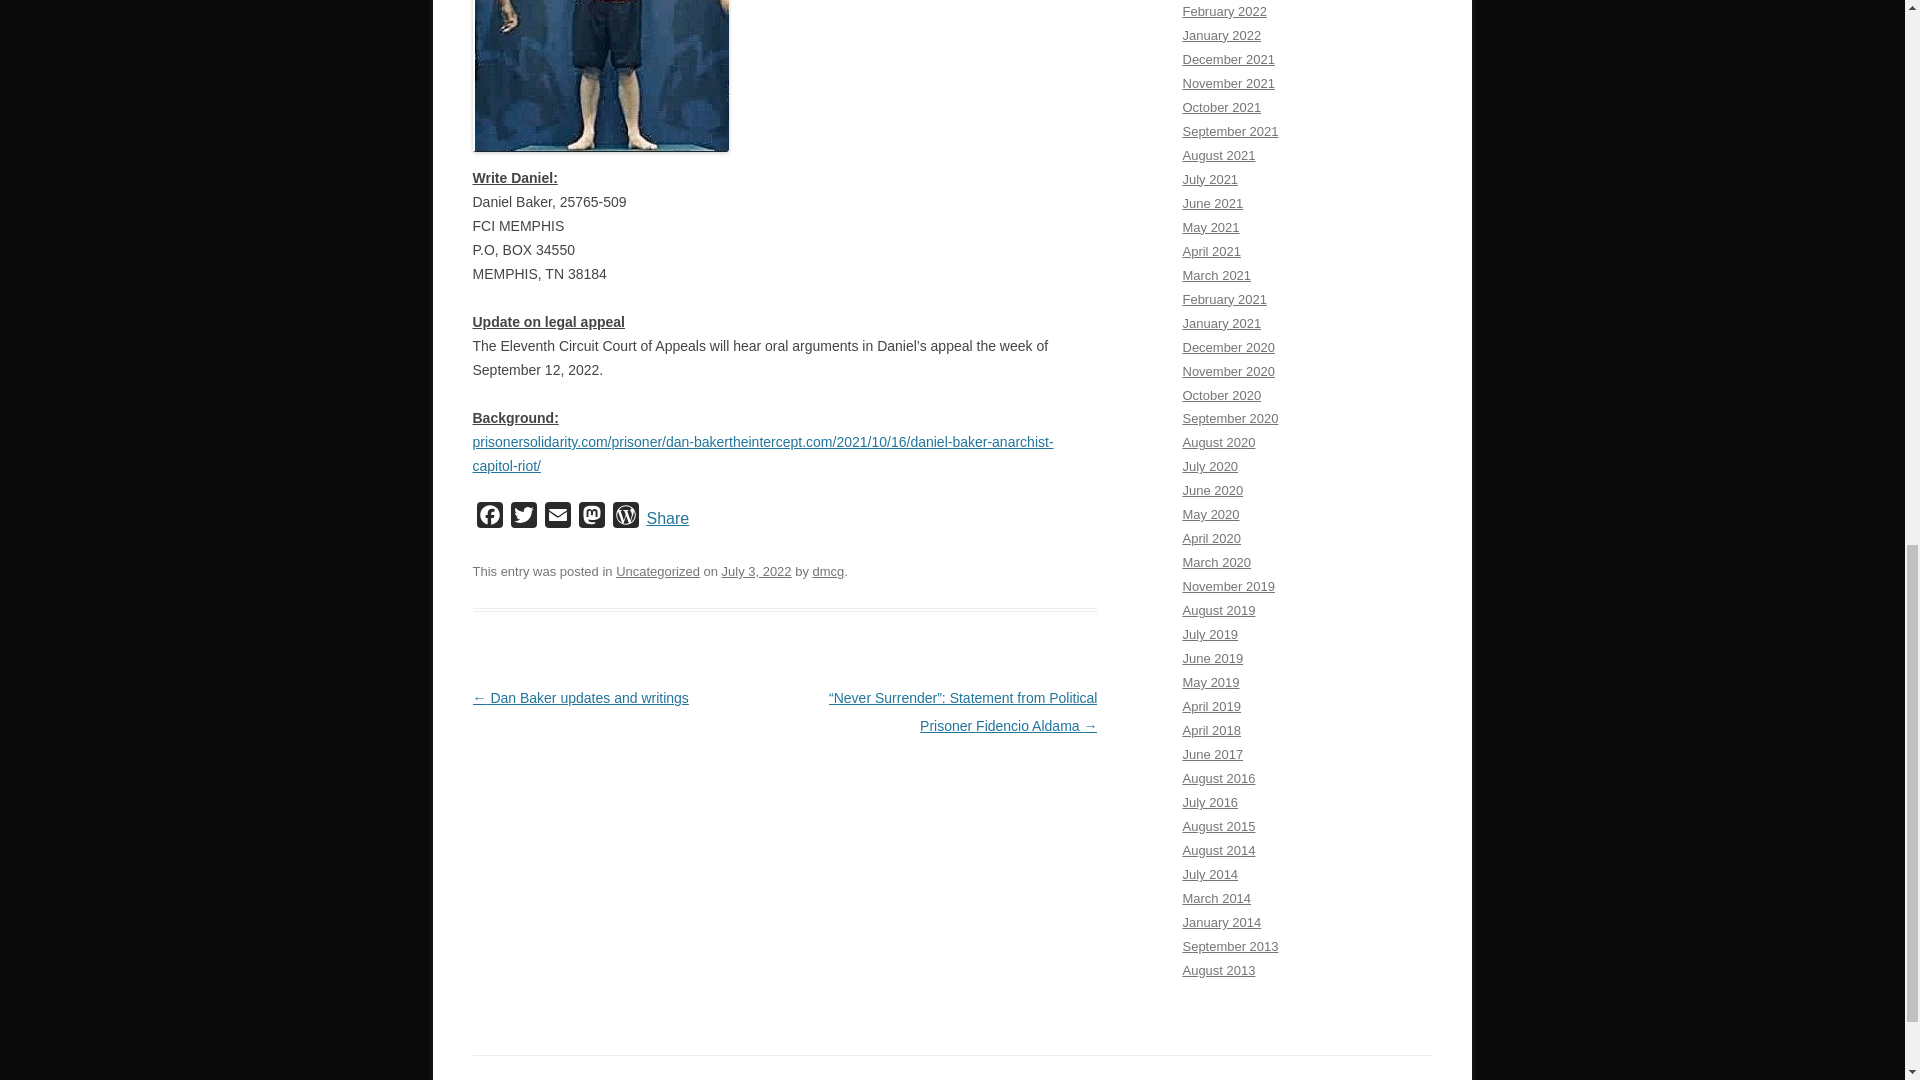 This screenshot has height=1080, width=1920. I want to click on Uncategorized, so click(658, 570).